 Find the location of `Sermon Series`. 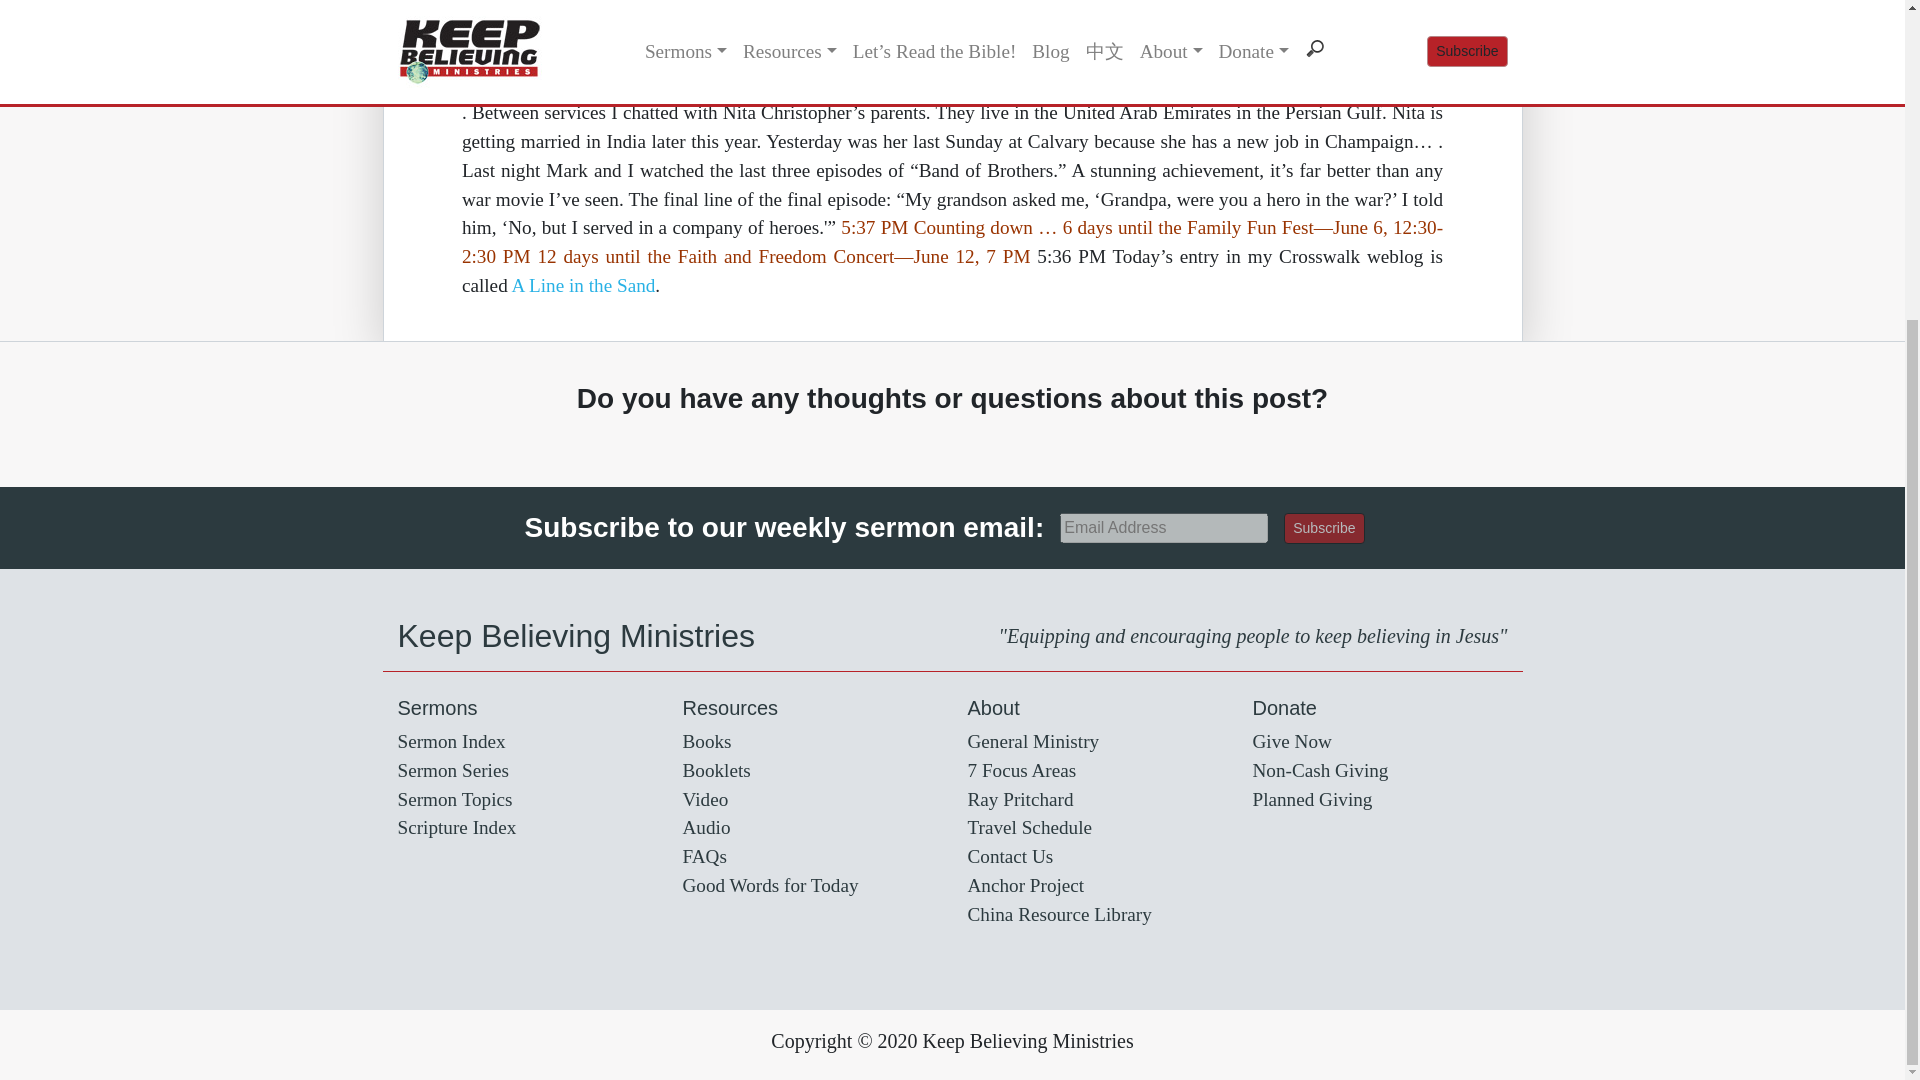

Sermon Series is located at coordinates (452, 770).